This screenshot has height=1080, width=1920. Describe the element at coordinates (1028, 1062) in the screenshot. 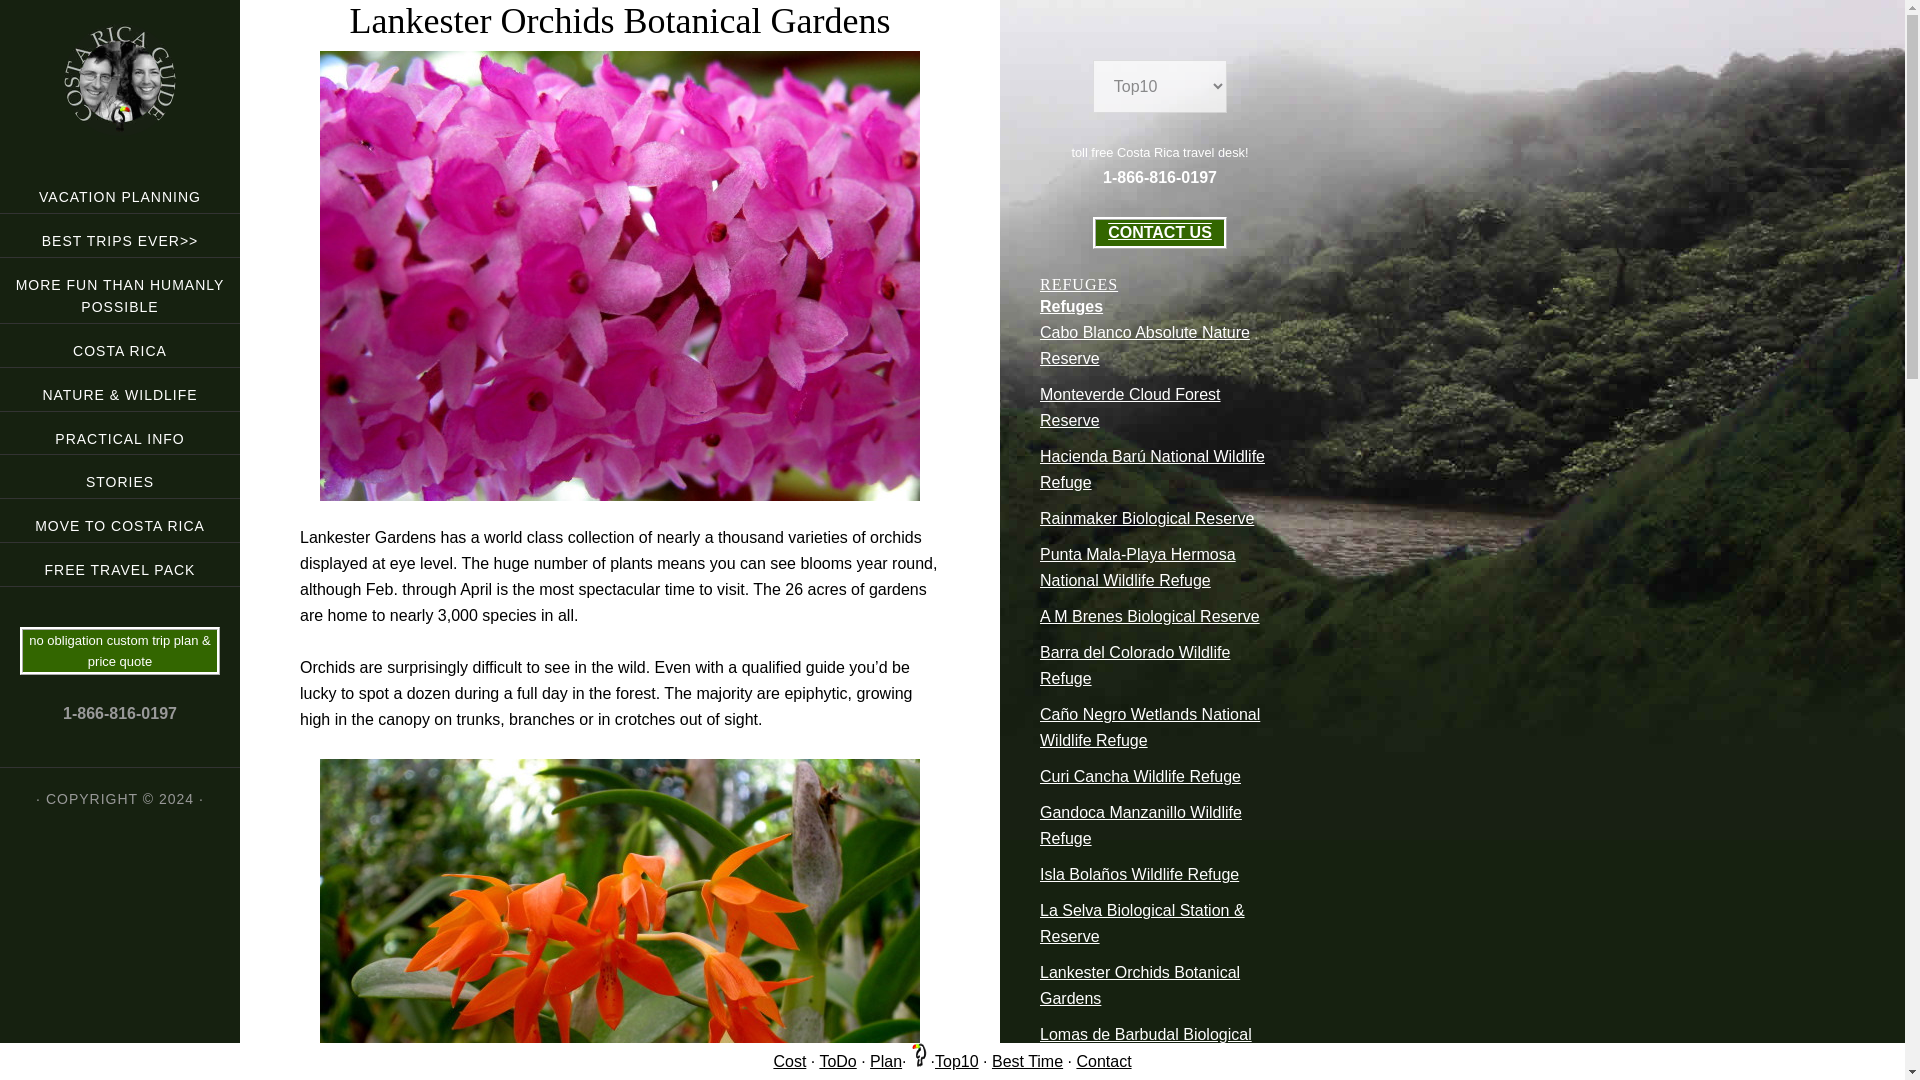

I see `The best time to visit Costa Rica` at that location.